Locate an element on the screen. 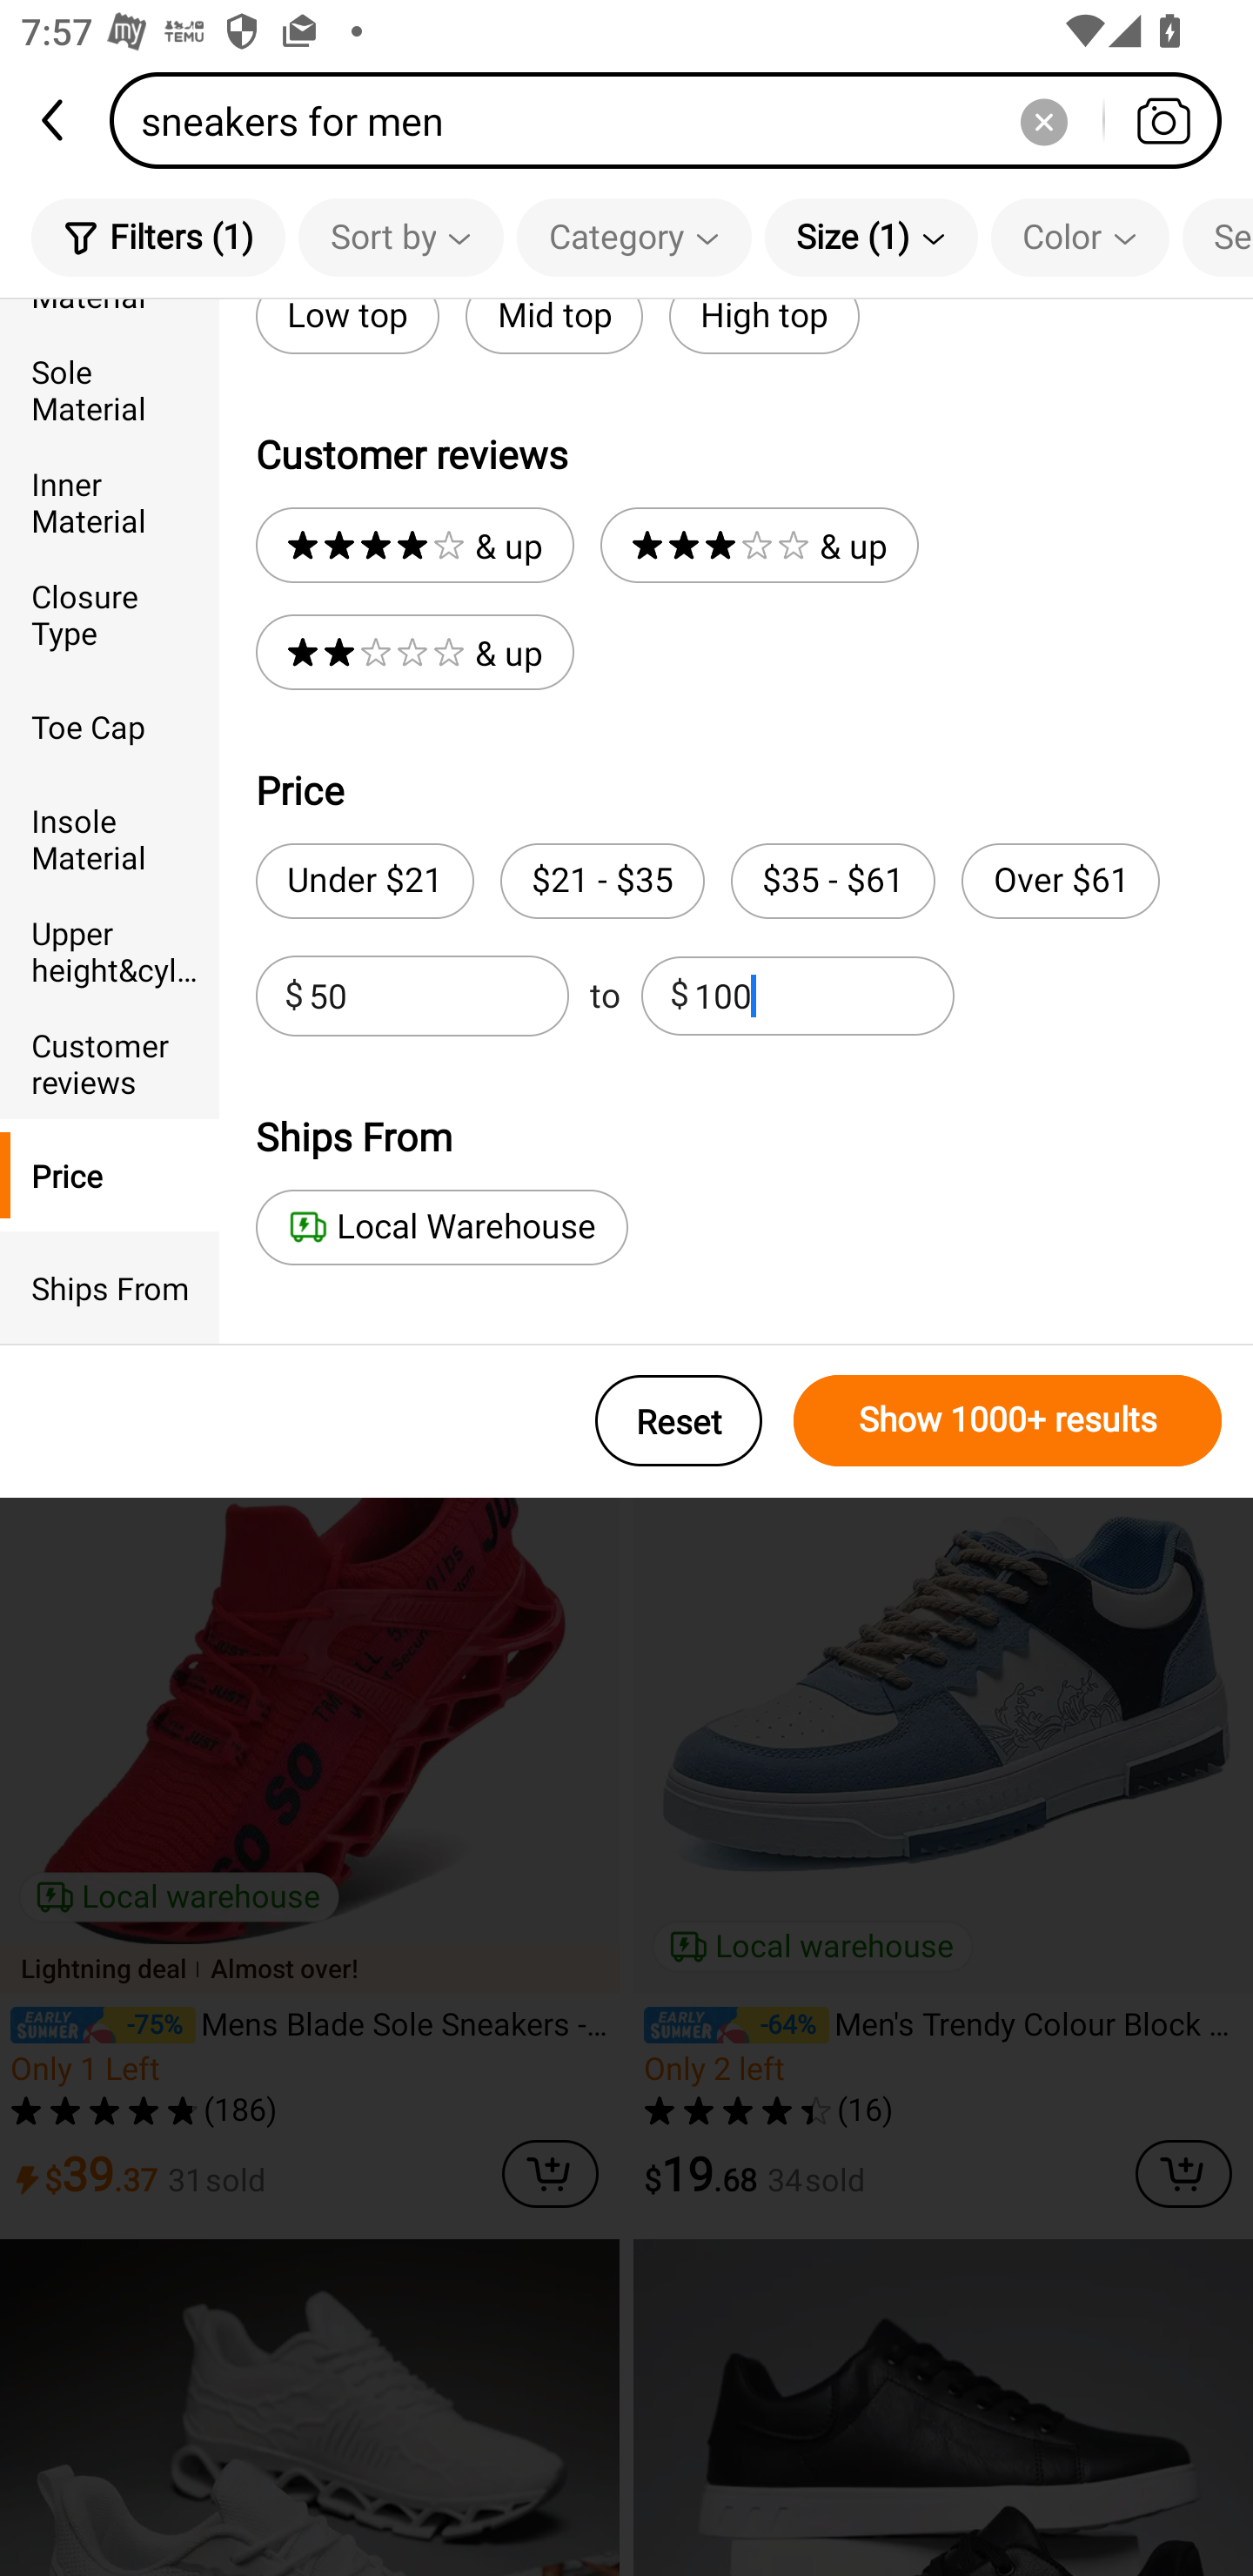 This screenshot has width=1253, height=2576. Size (1) is located at coordinates (871, 237).